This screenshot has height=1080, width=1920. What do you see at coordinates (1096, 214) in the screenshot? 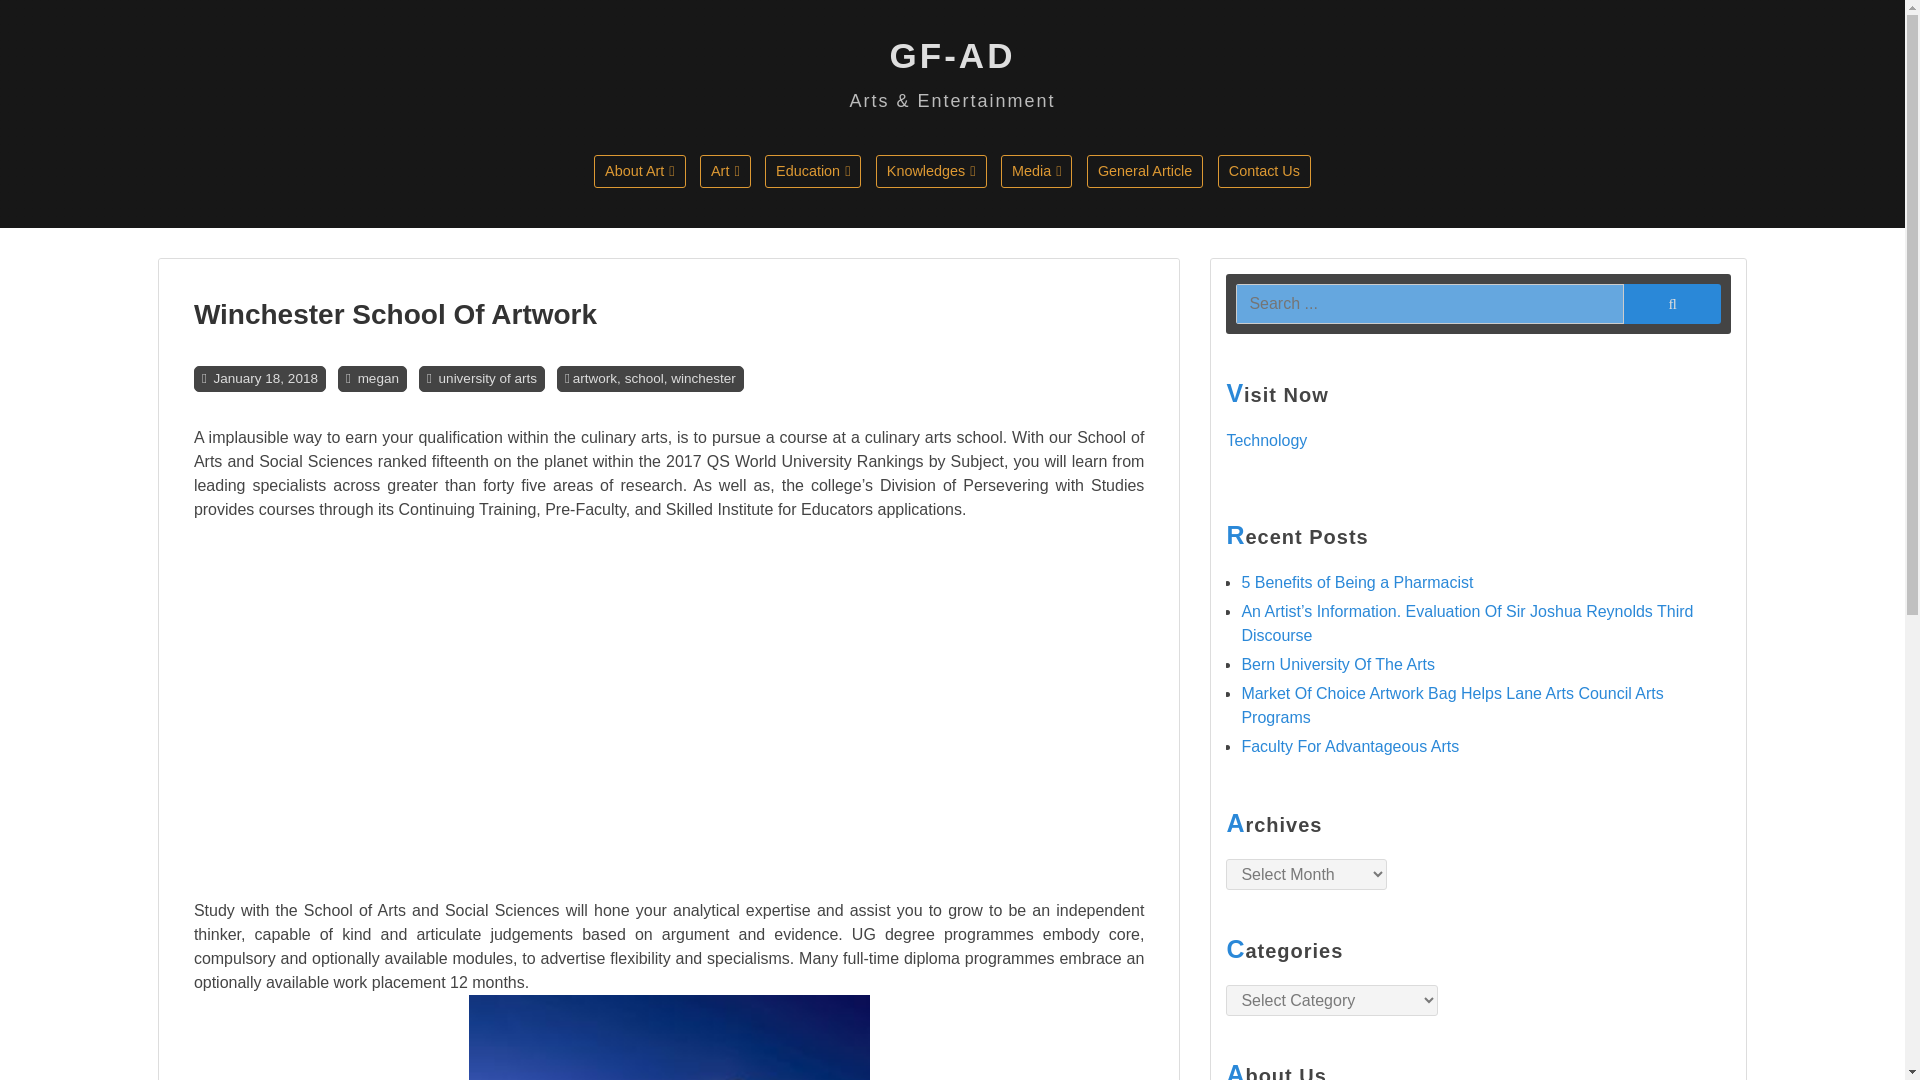
I see `arts and learning` at bounding box center [1096, 214].